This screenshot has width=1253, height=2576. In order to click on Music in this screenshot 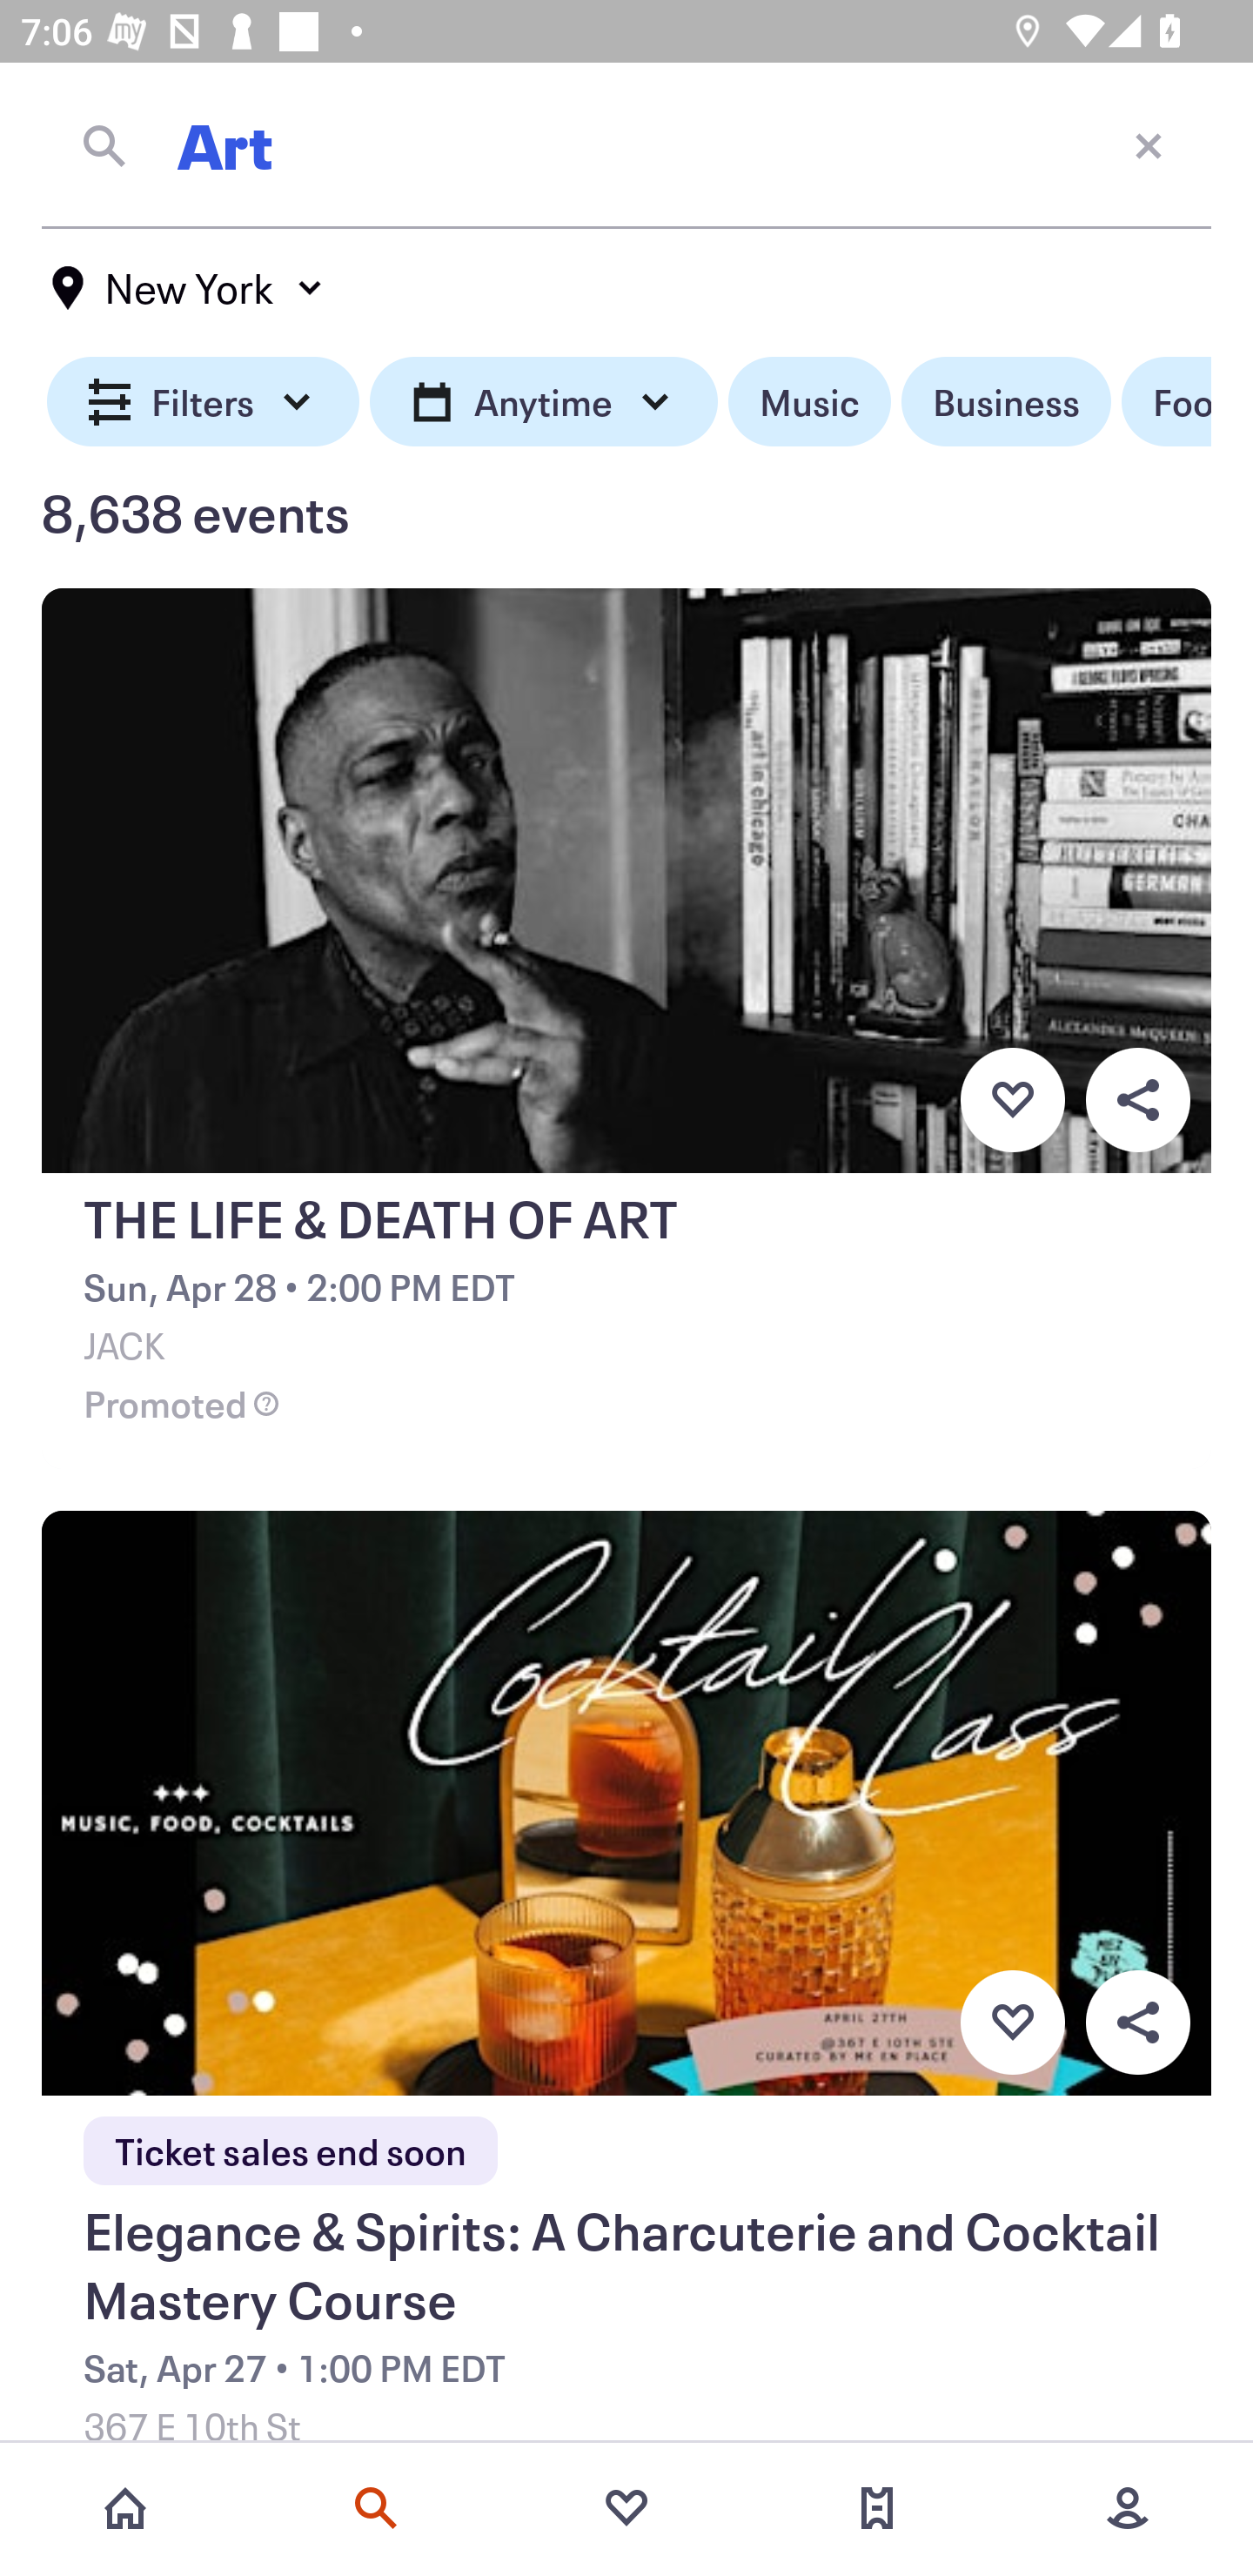, I will do `click(809, 402)`.